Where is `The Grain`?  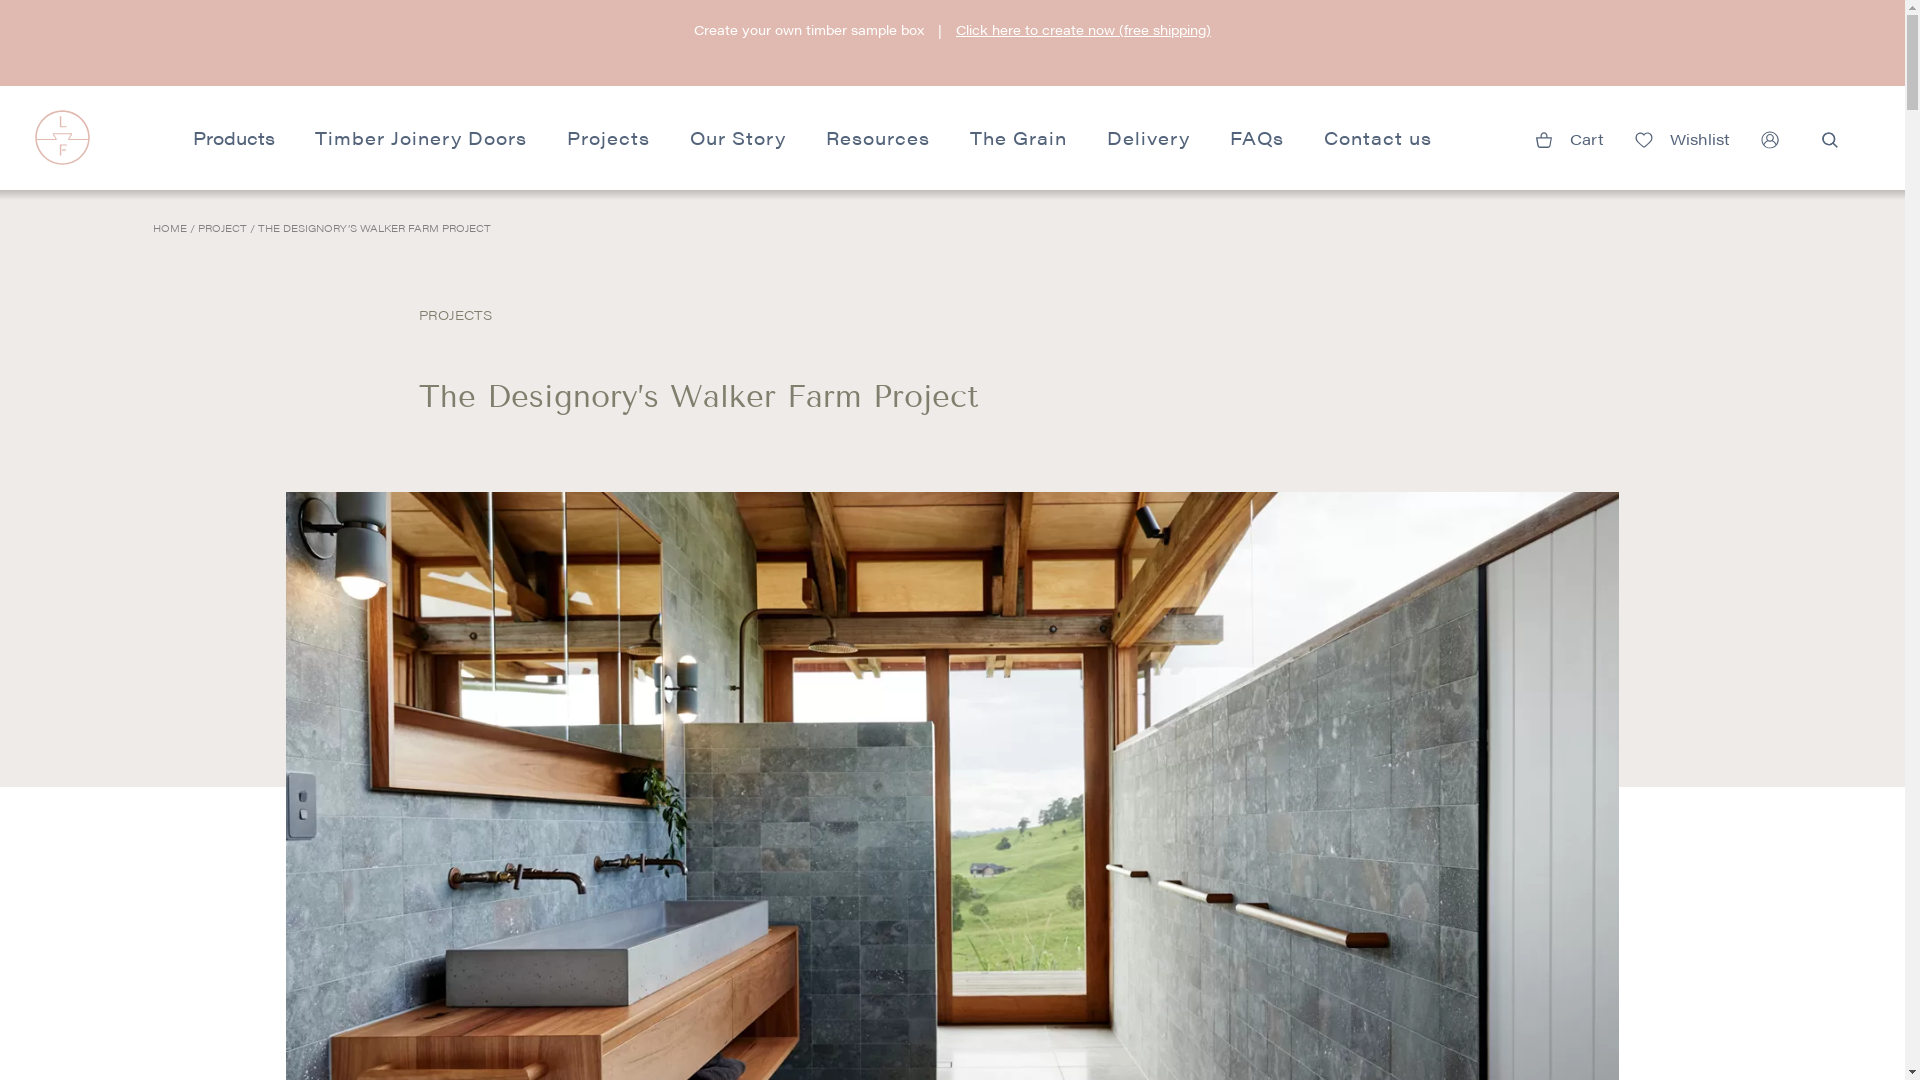 The Grain is located at coordinates (1018, 138).